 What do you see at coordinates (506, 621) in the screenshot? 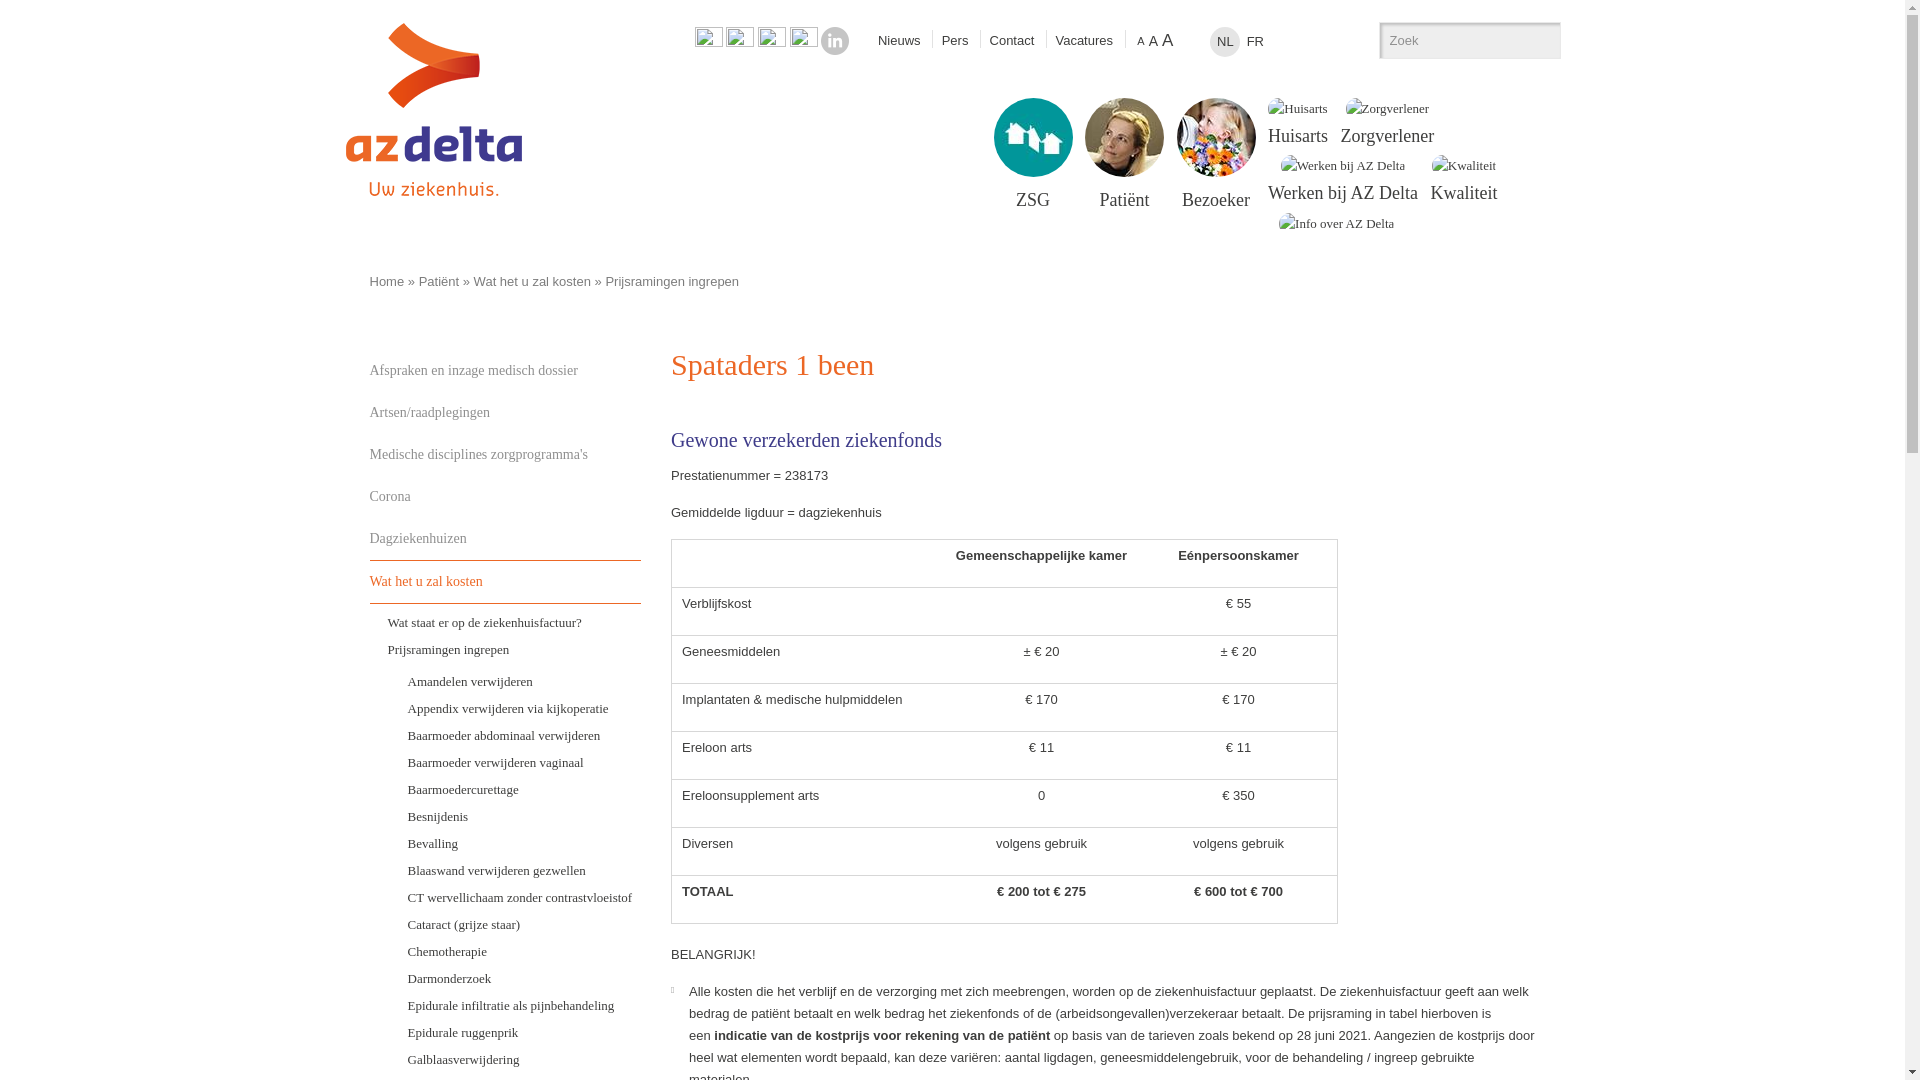
I see `Wat staat er op de ziekenhuisfactuur?` at bounding box center [506, 621].